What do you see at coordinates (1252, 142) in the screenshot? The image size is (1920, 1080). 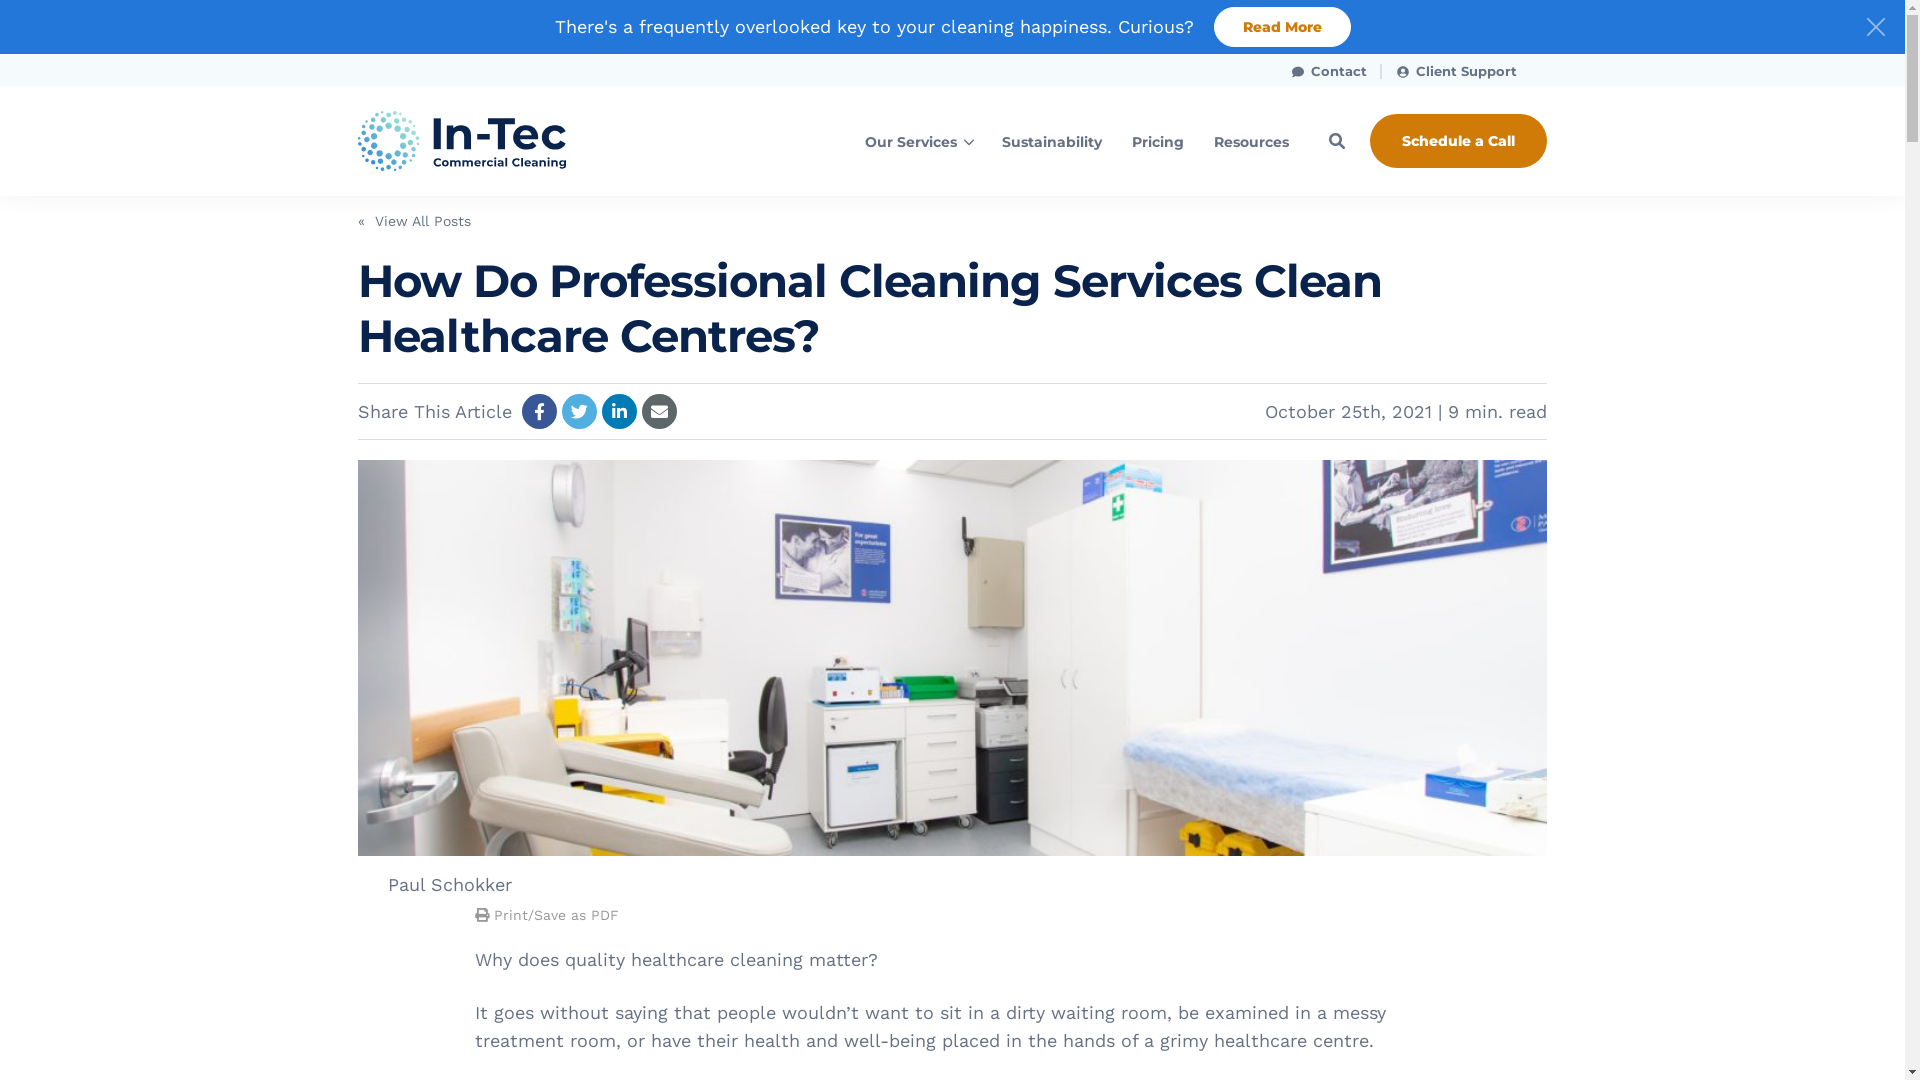 I see `Resources` at bounding box center [1252, 142].